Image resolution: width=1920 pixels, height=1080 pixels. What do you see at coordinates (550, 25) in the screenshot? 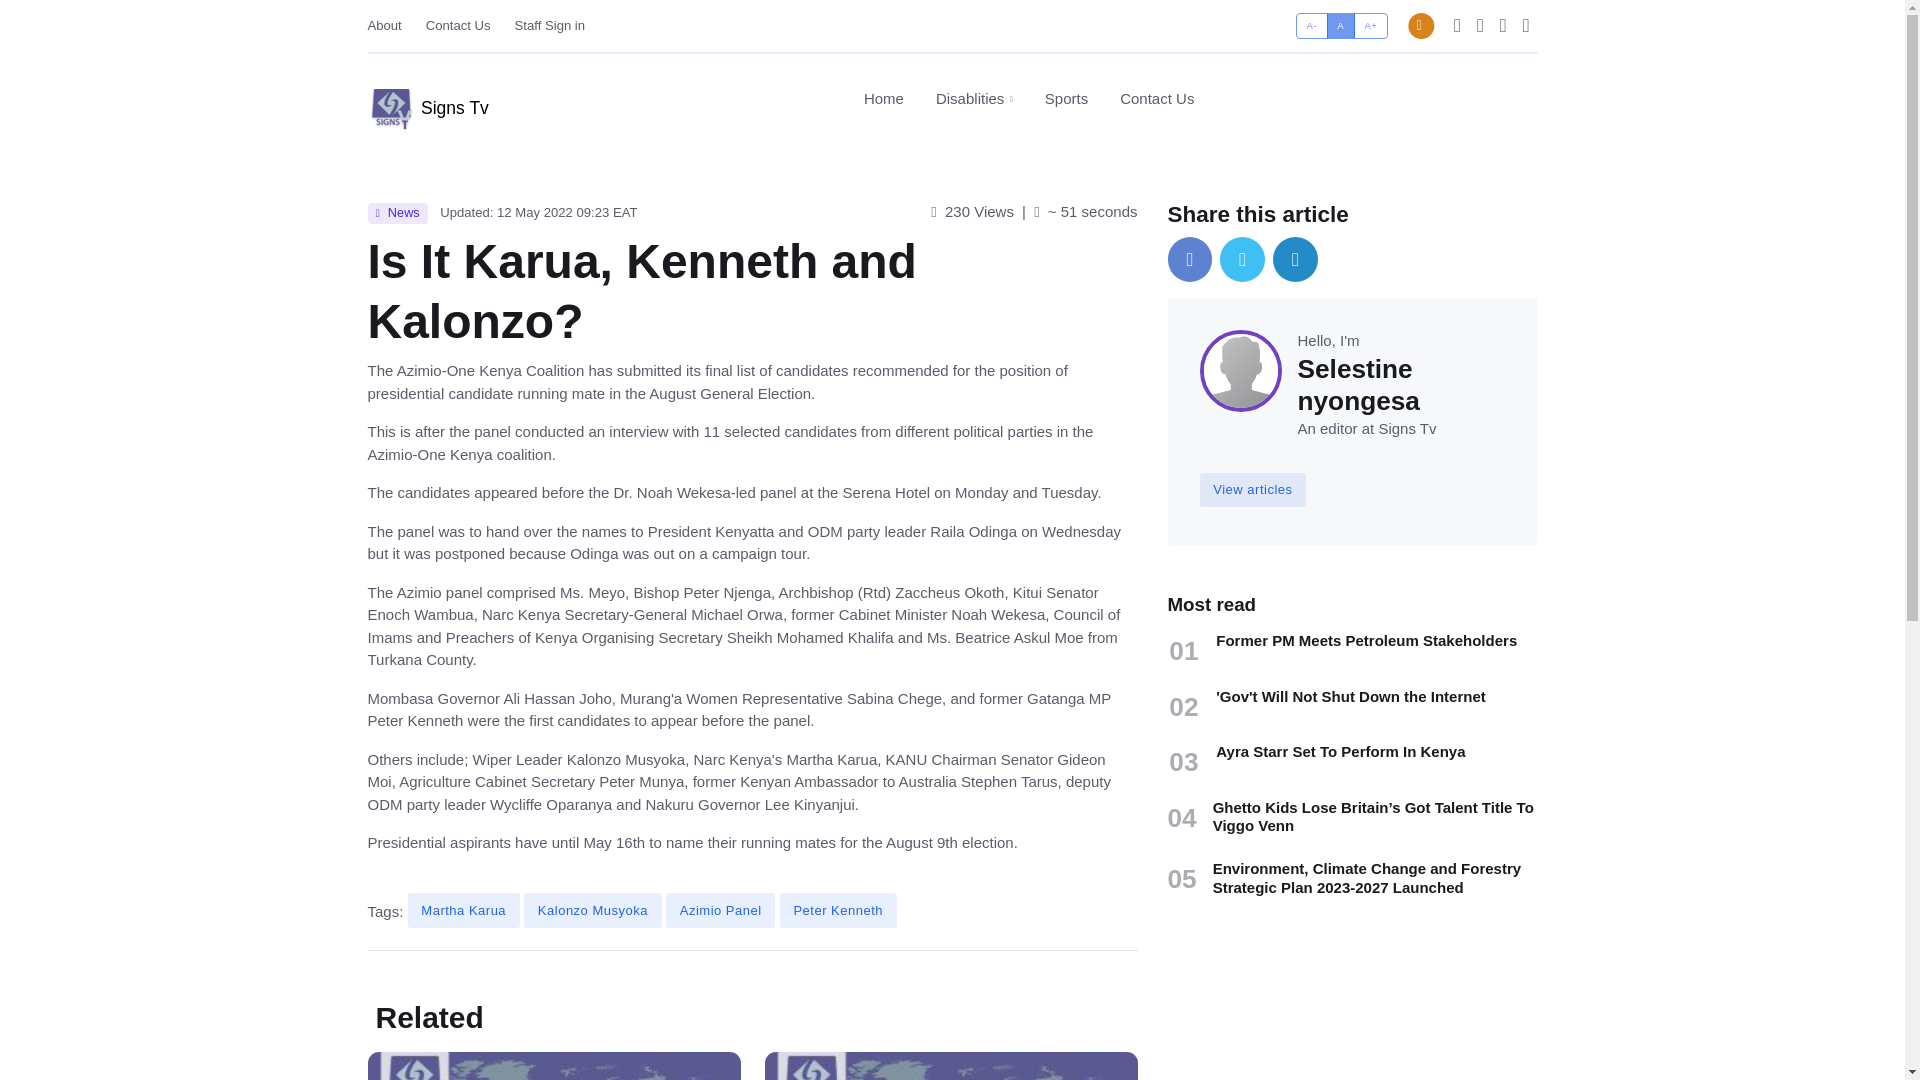
I see `Staff Sign in` at bounding box center [550, 25].